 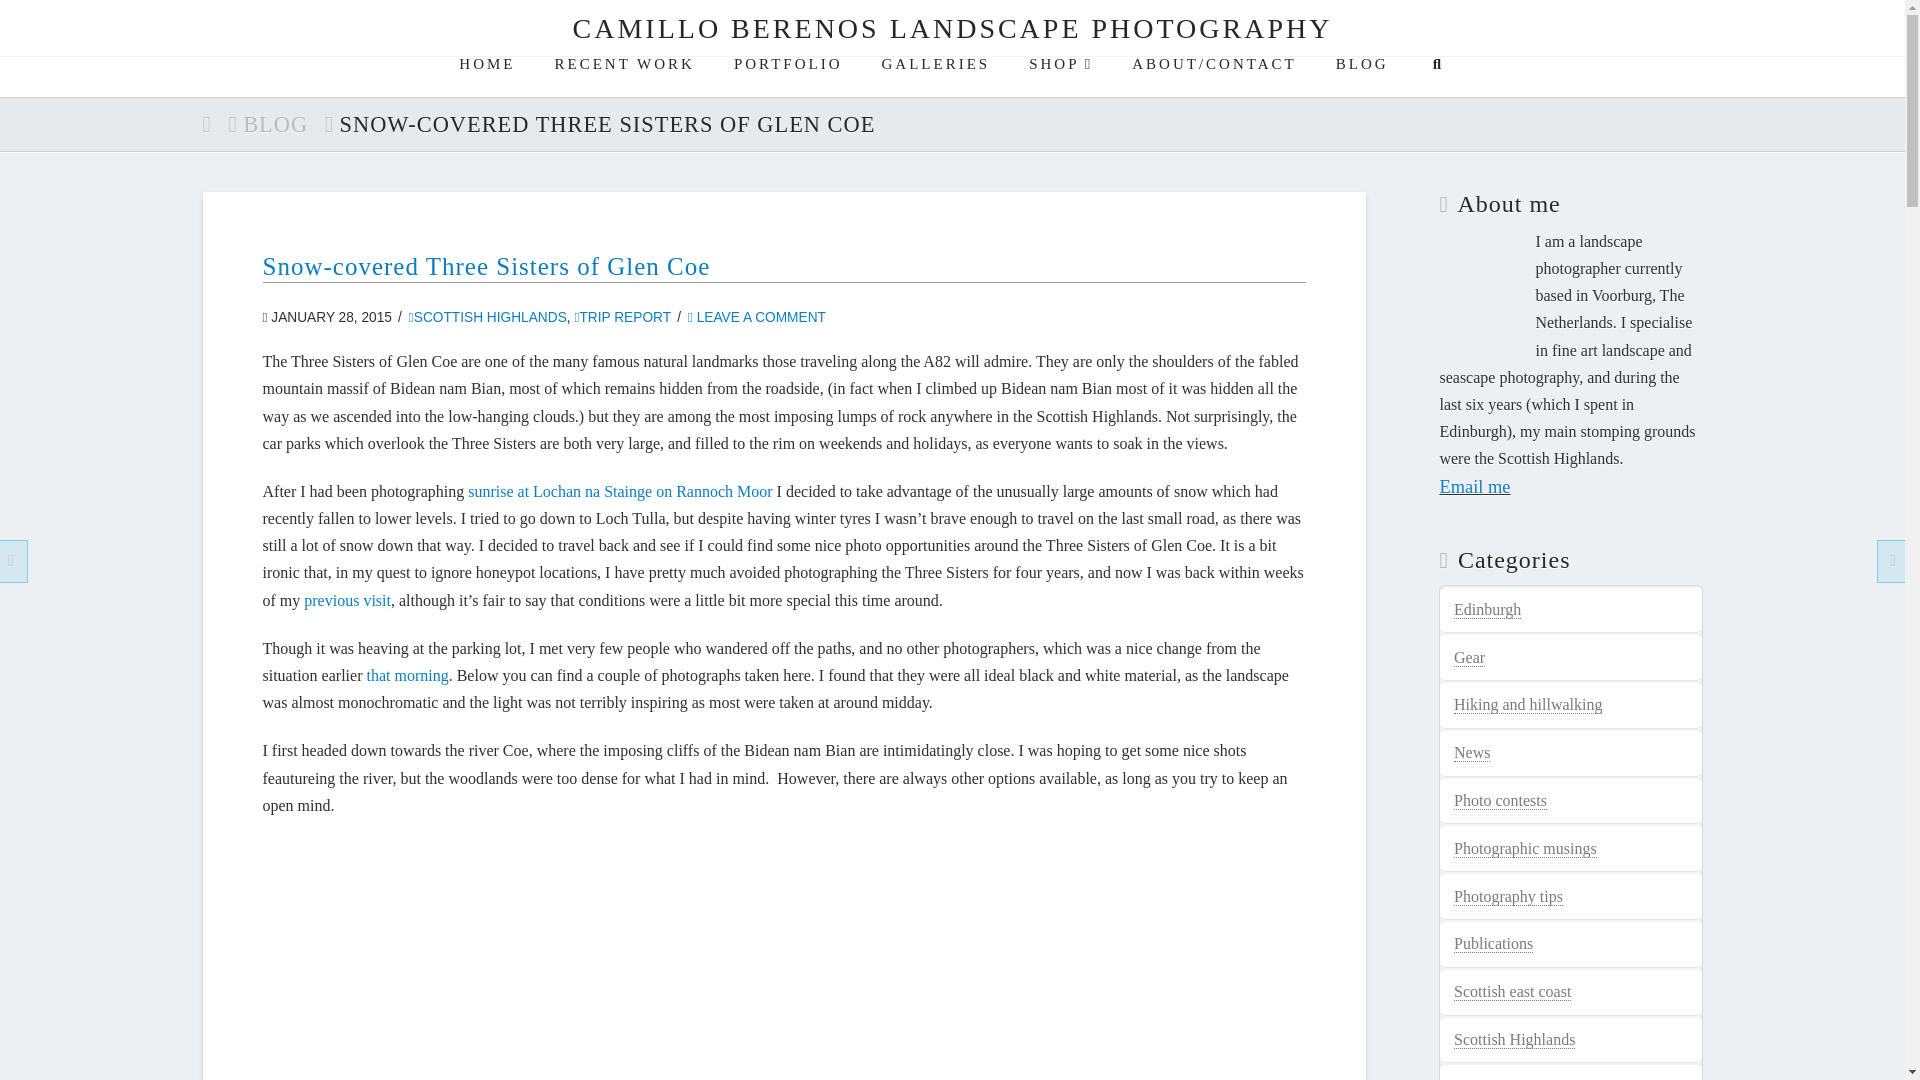 What do you see at coordinates (622, 317) in the screenshot?
I see `TRIP REPORT` at bounding box center [622, 317].